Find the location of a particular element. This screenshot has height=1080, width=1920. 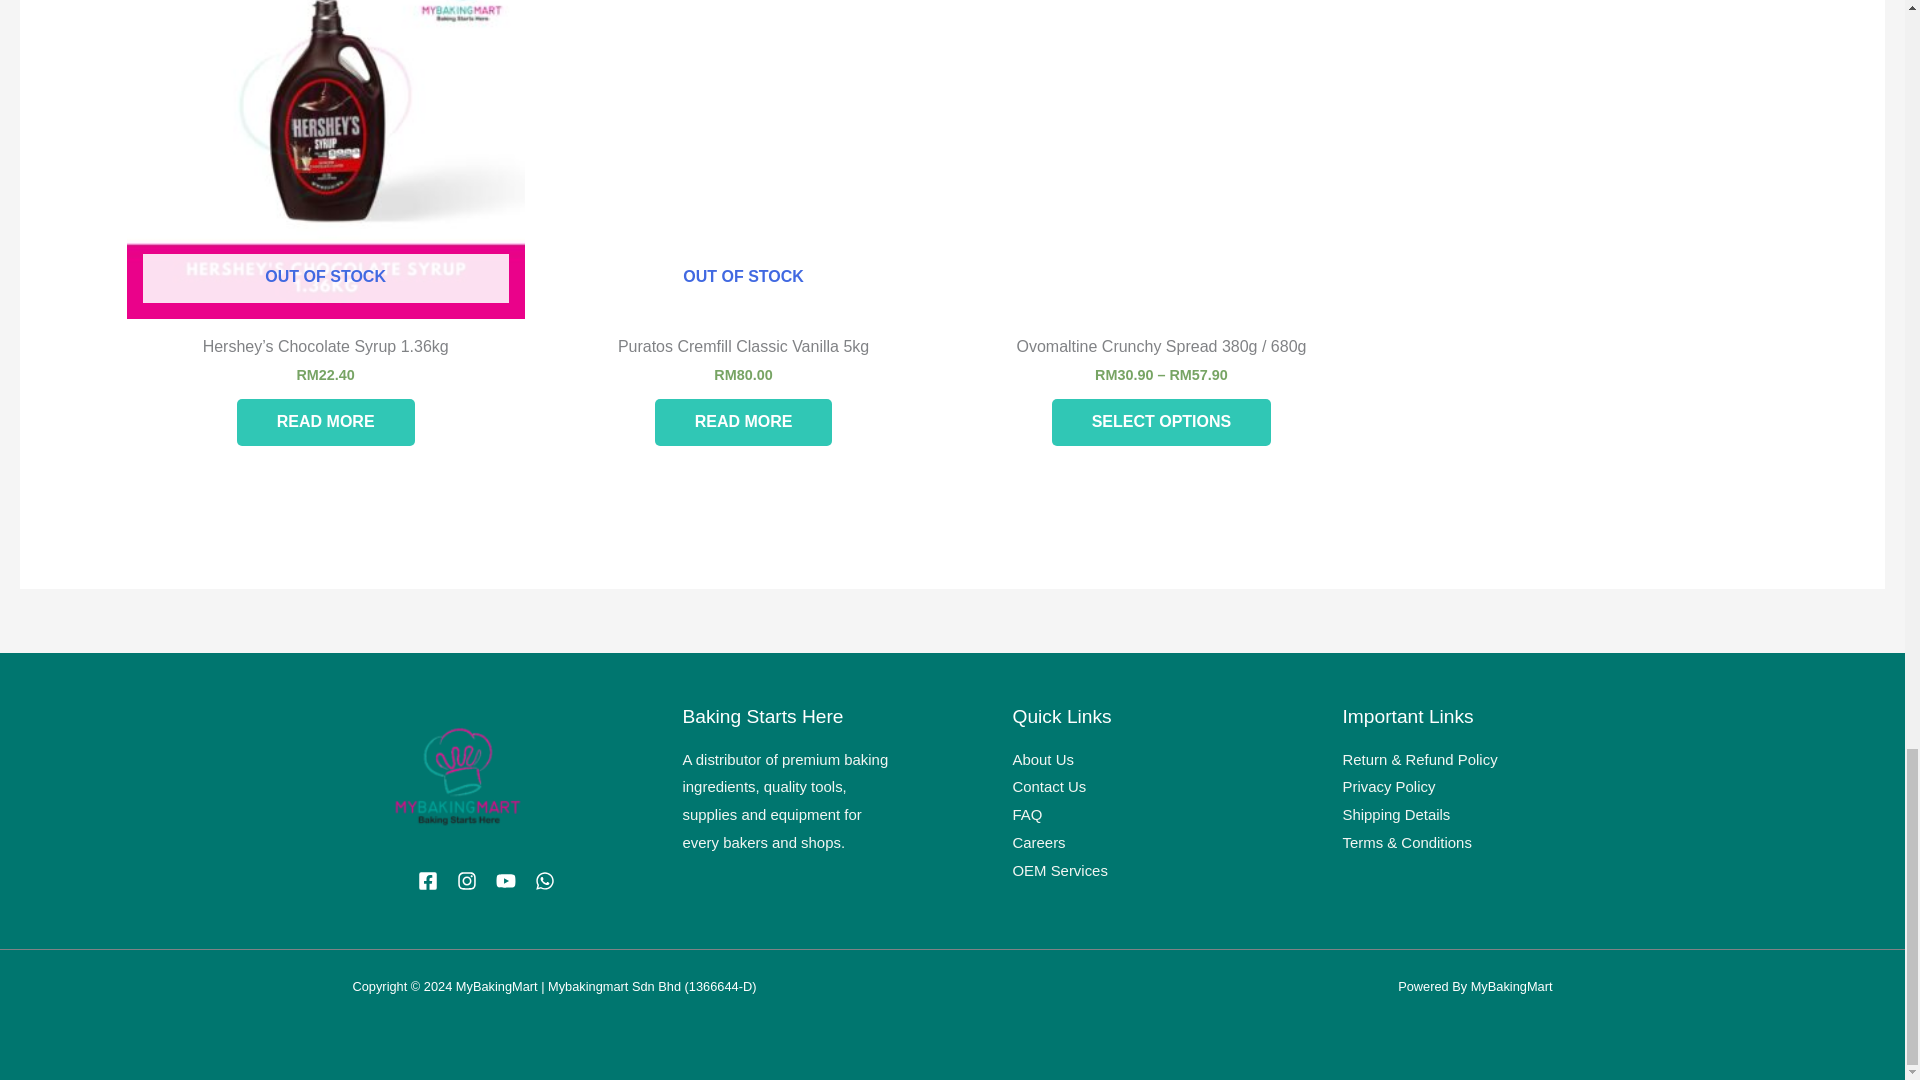

Contact Us is located at coordinates (1048, 786).